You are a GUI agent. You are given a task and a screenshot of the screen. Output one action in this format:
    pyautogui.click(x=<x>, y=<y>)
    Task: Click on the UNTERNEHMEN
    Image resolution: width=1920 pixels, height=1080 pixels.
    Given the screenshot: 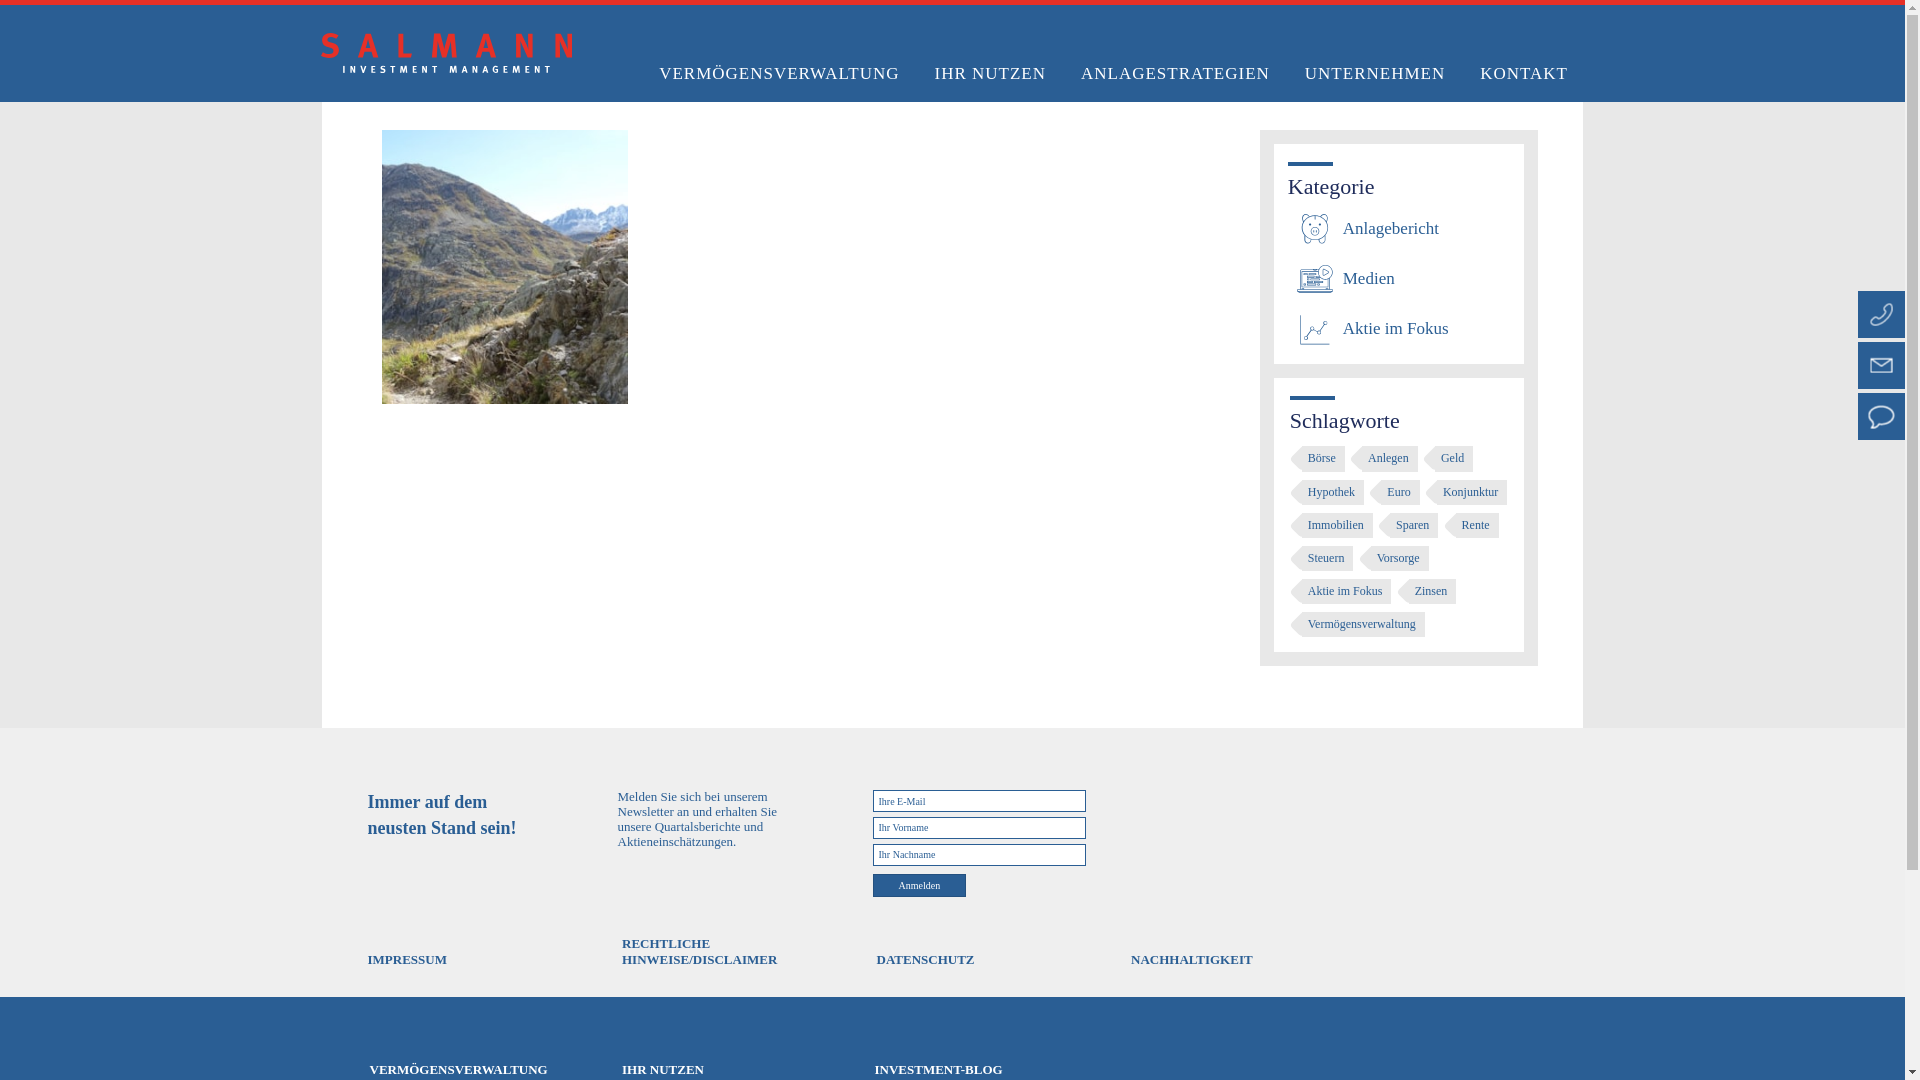 What is the action you would take?
    pyautogui.click(x=1374, y=74)
    